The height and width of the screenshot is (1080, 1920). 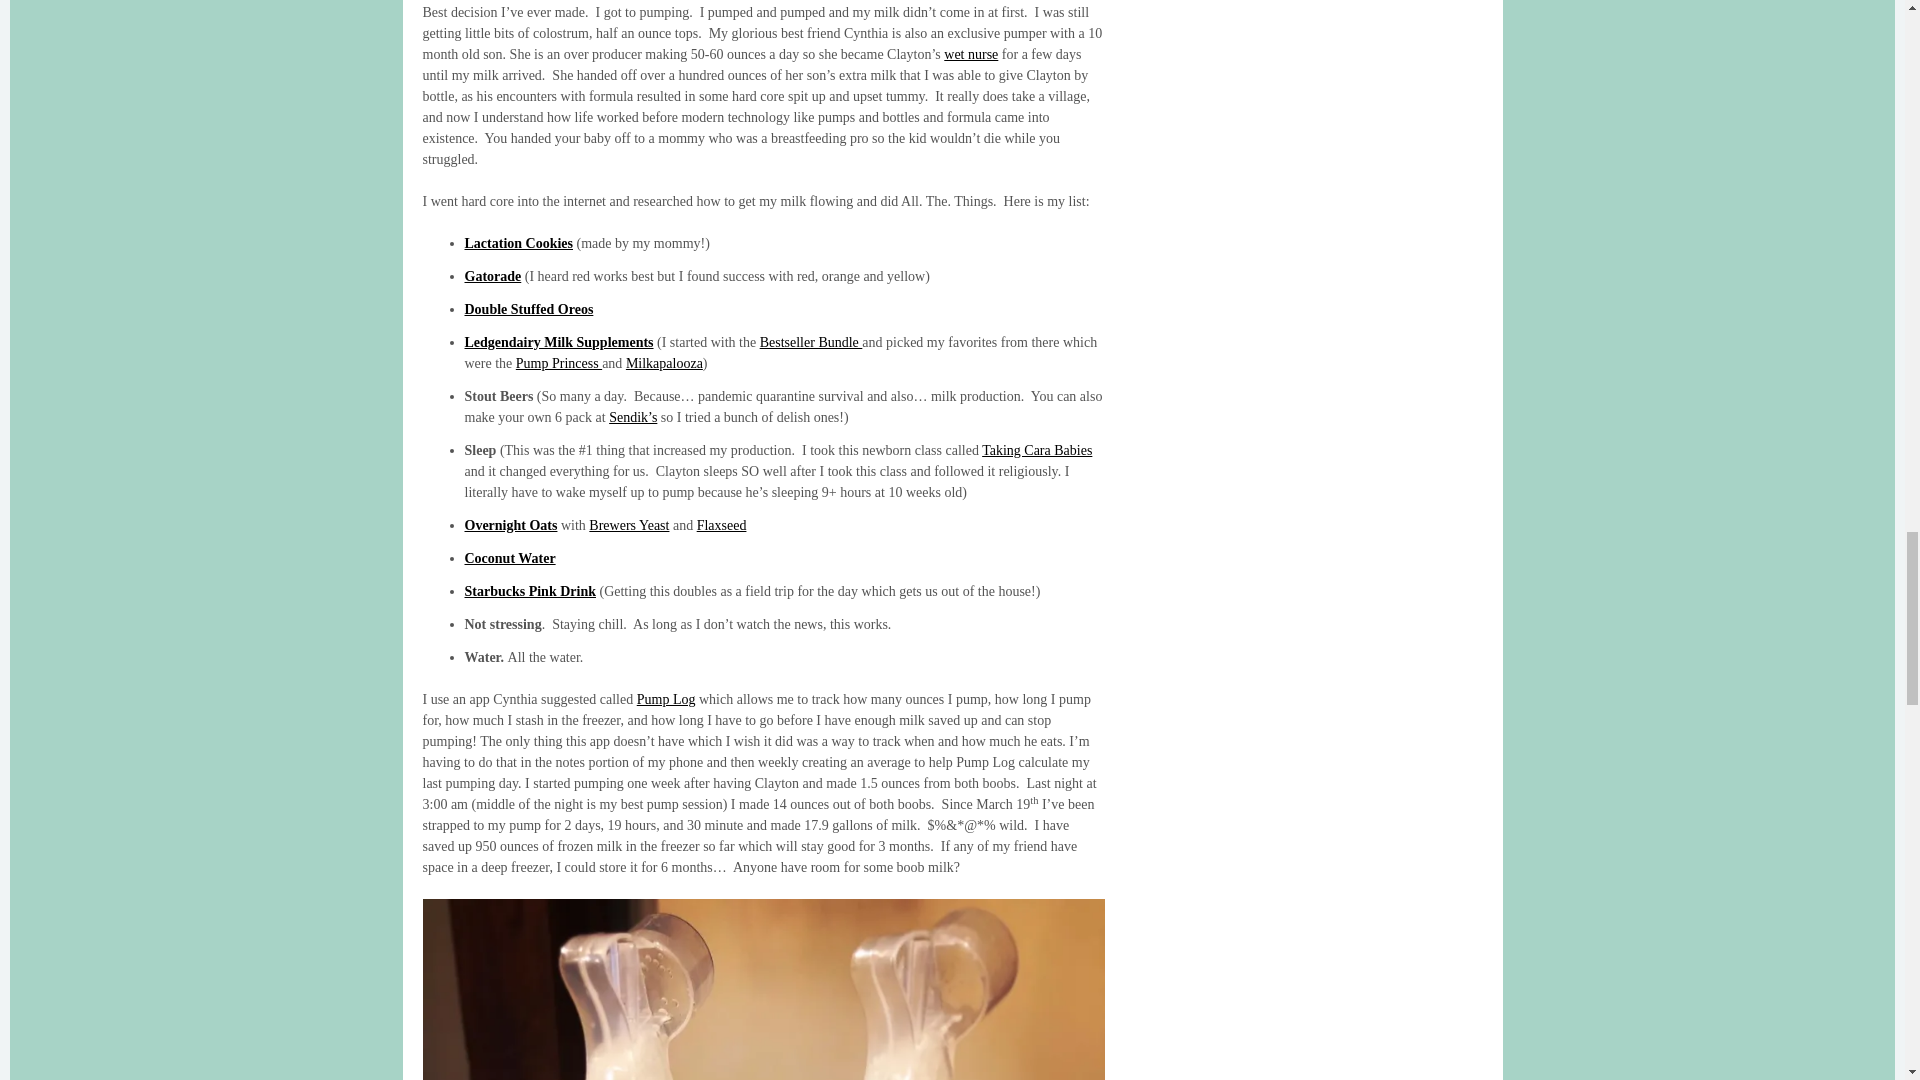 What do you see at coordinates (528, 310) in the screenshot?
I see `Double Stuffed Oreos` at bounding box center [528, 310].